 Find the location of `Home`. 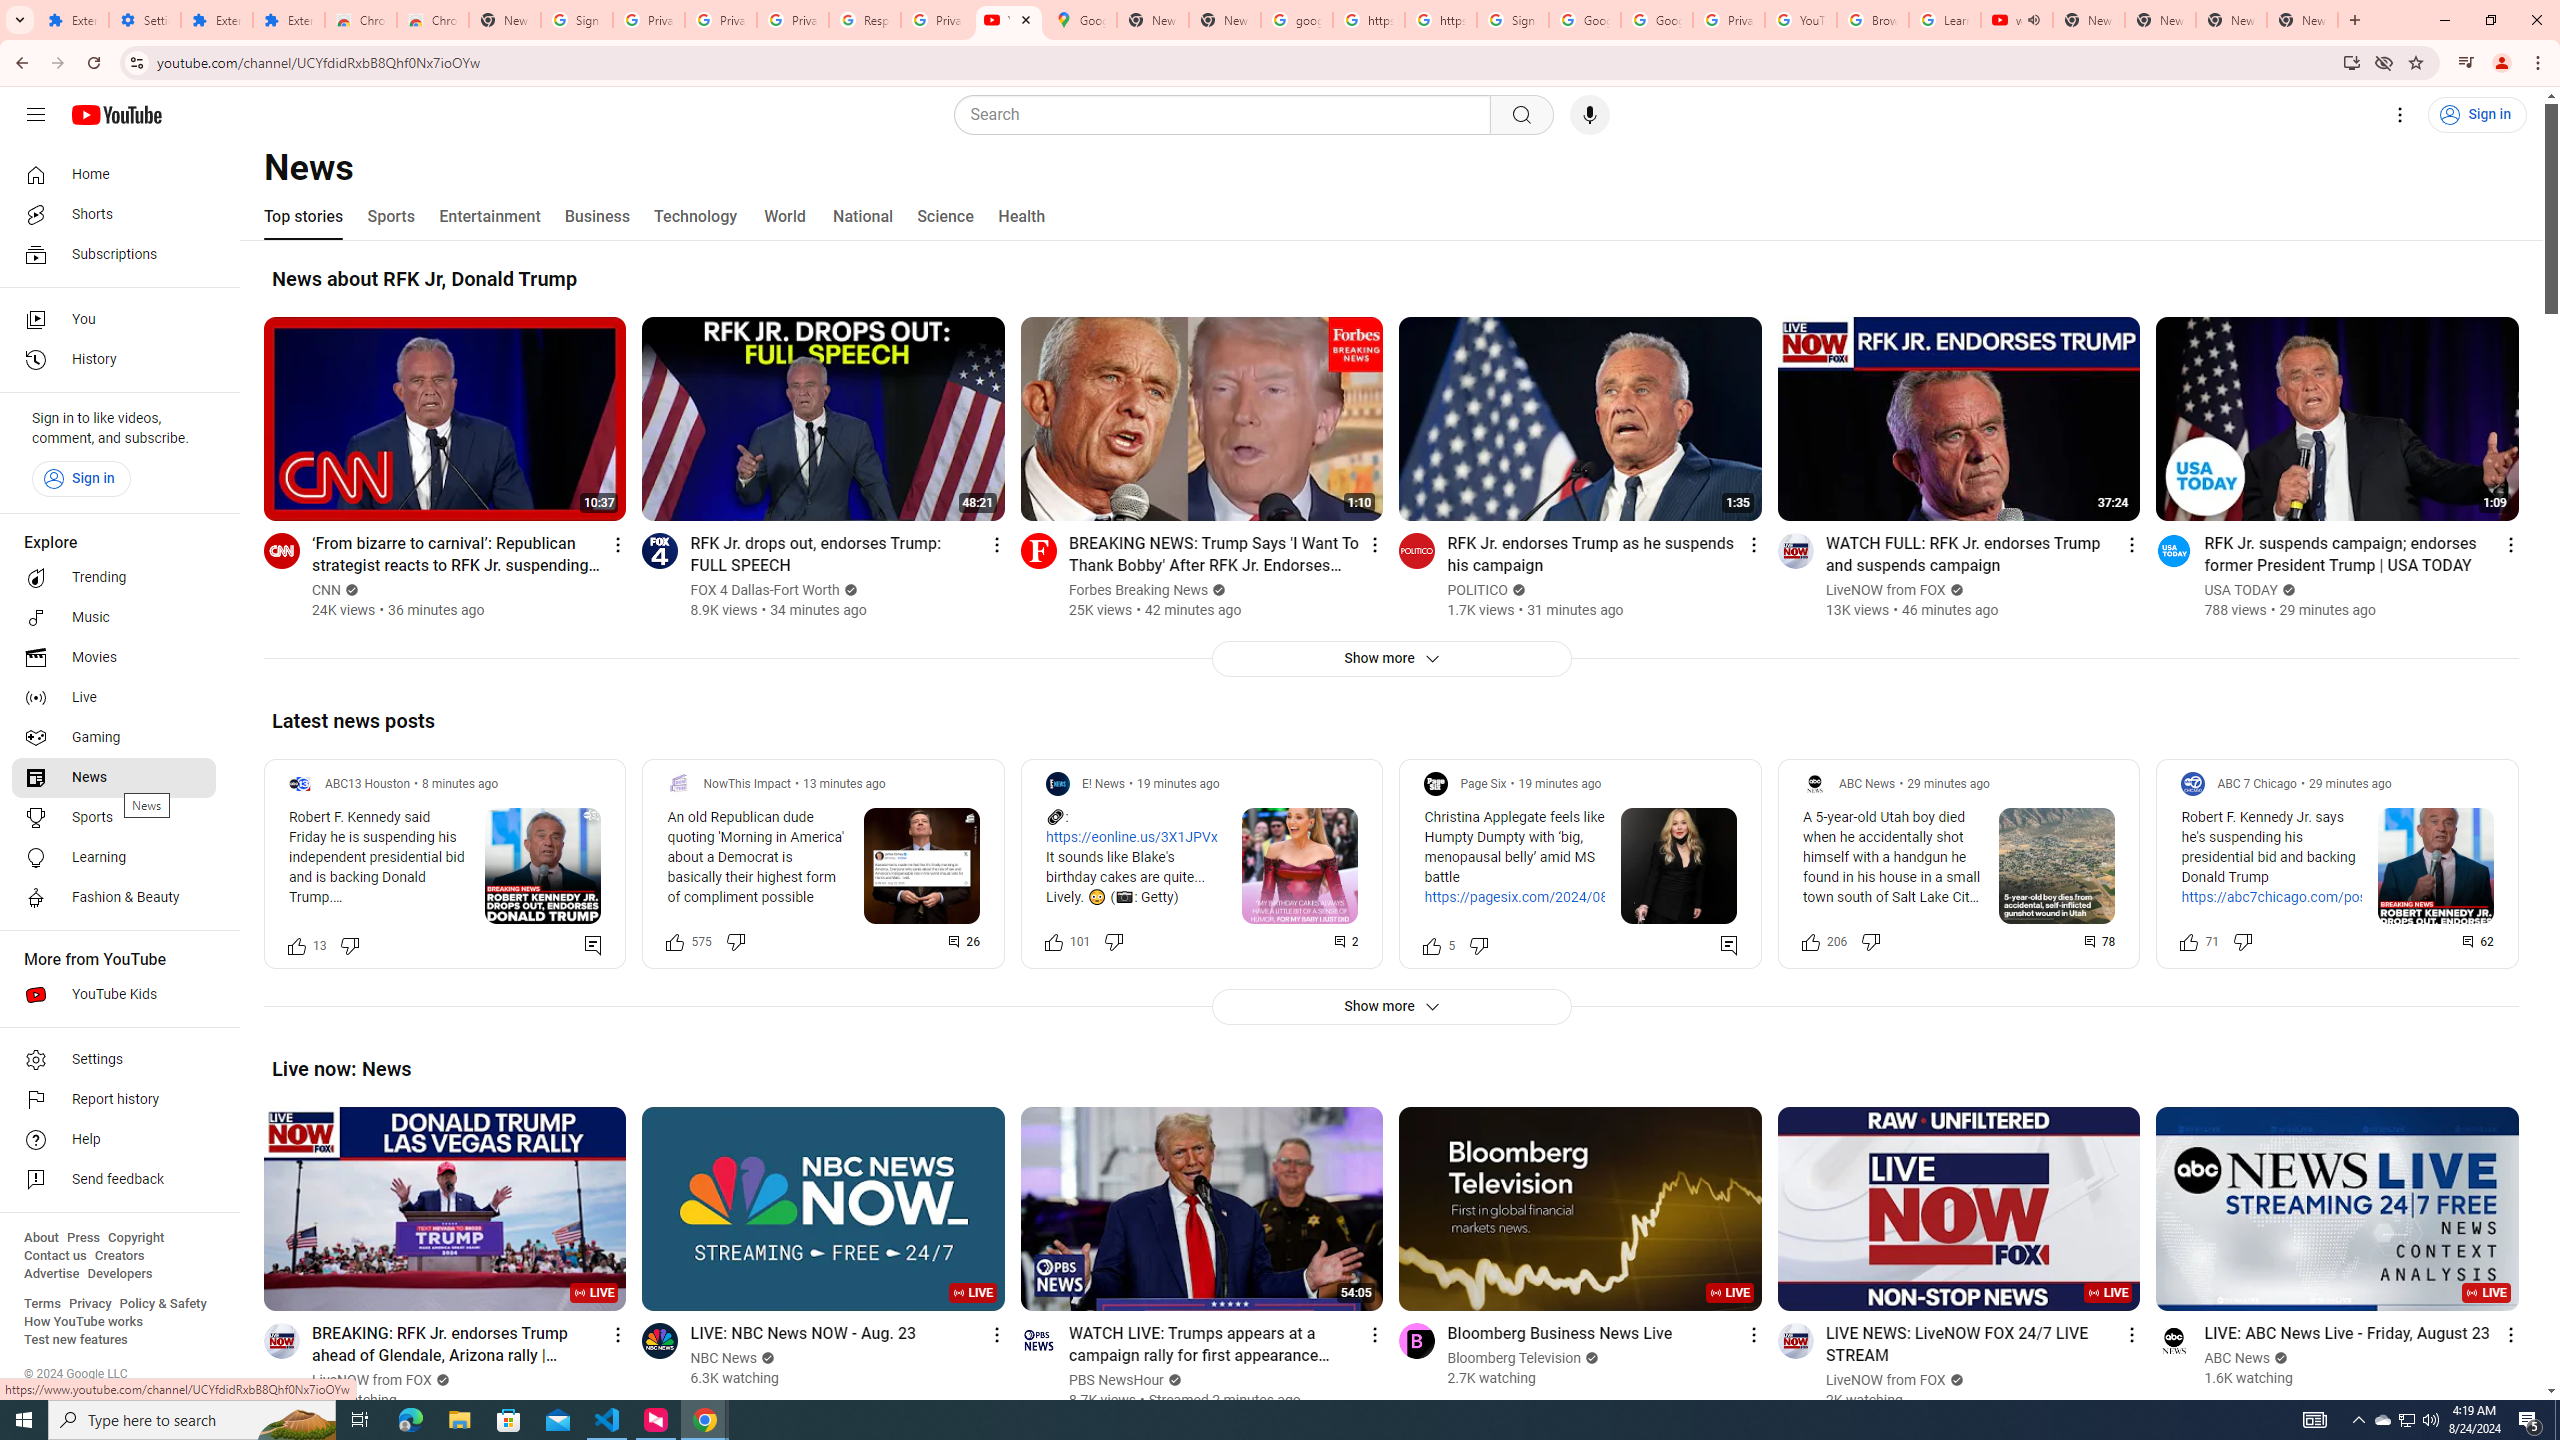

Home is located at coordinates (114, 174).